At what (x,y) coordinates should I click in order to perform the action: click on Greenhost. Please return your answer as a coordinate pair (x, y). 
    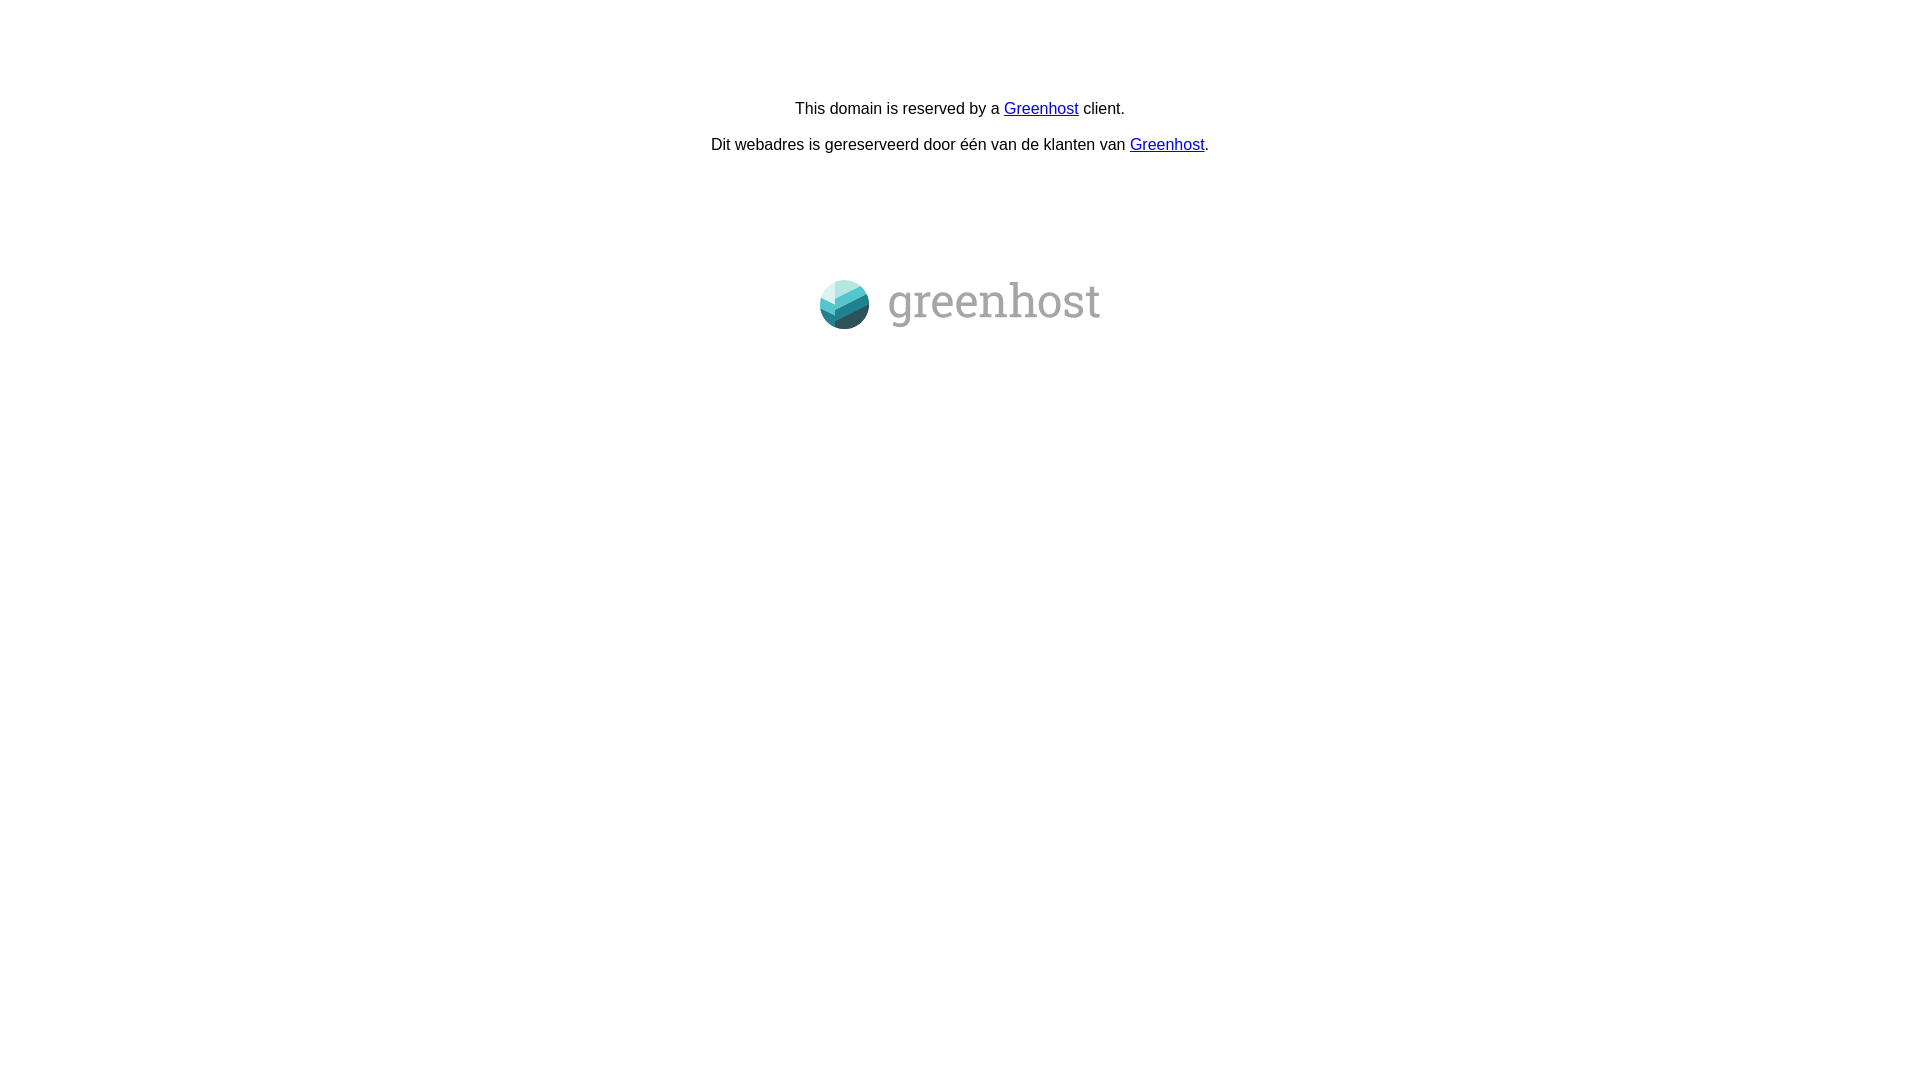
    Looking at the image, I should click on (1042, 108).